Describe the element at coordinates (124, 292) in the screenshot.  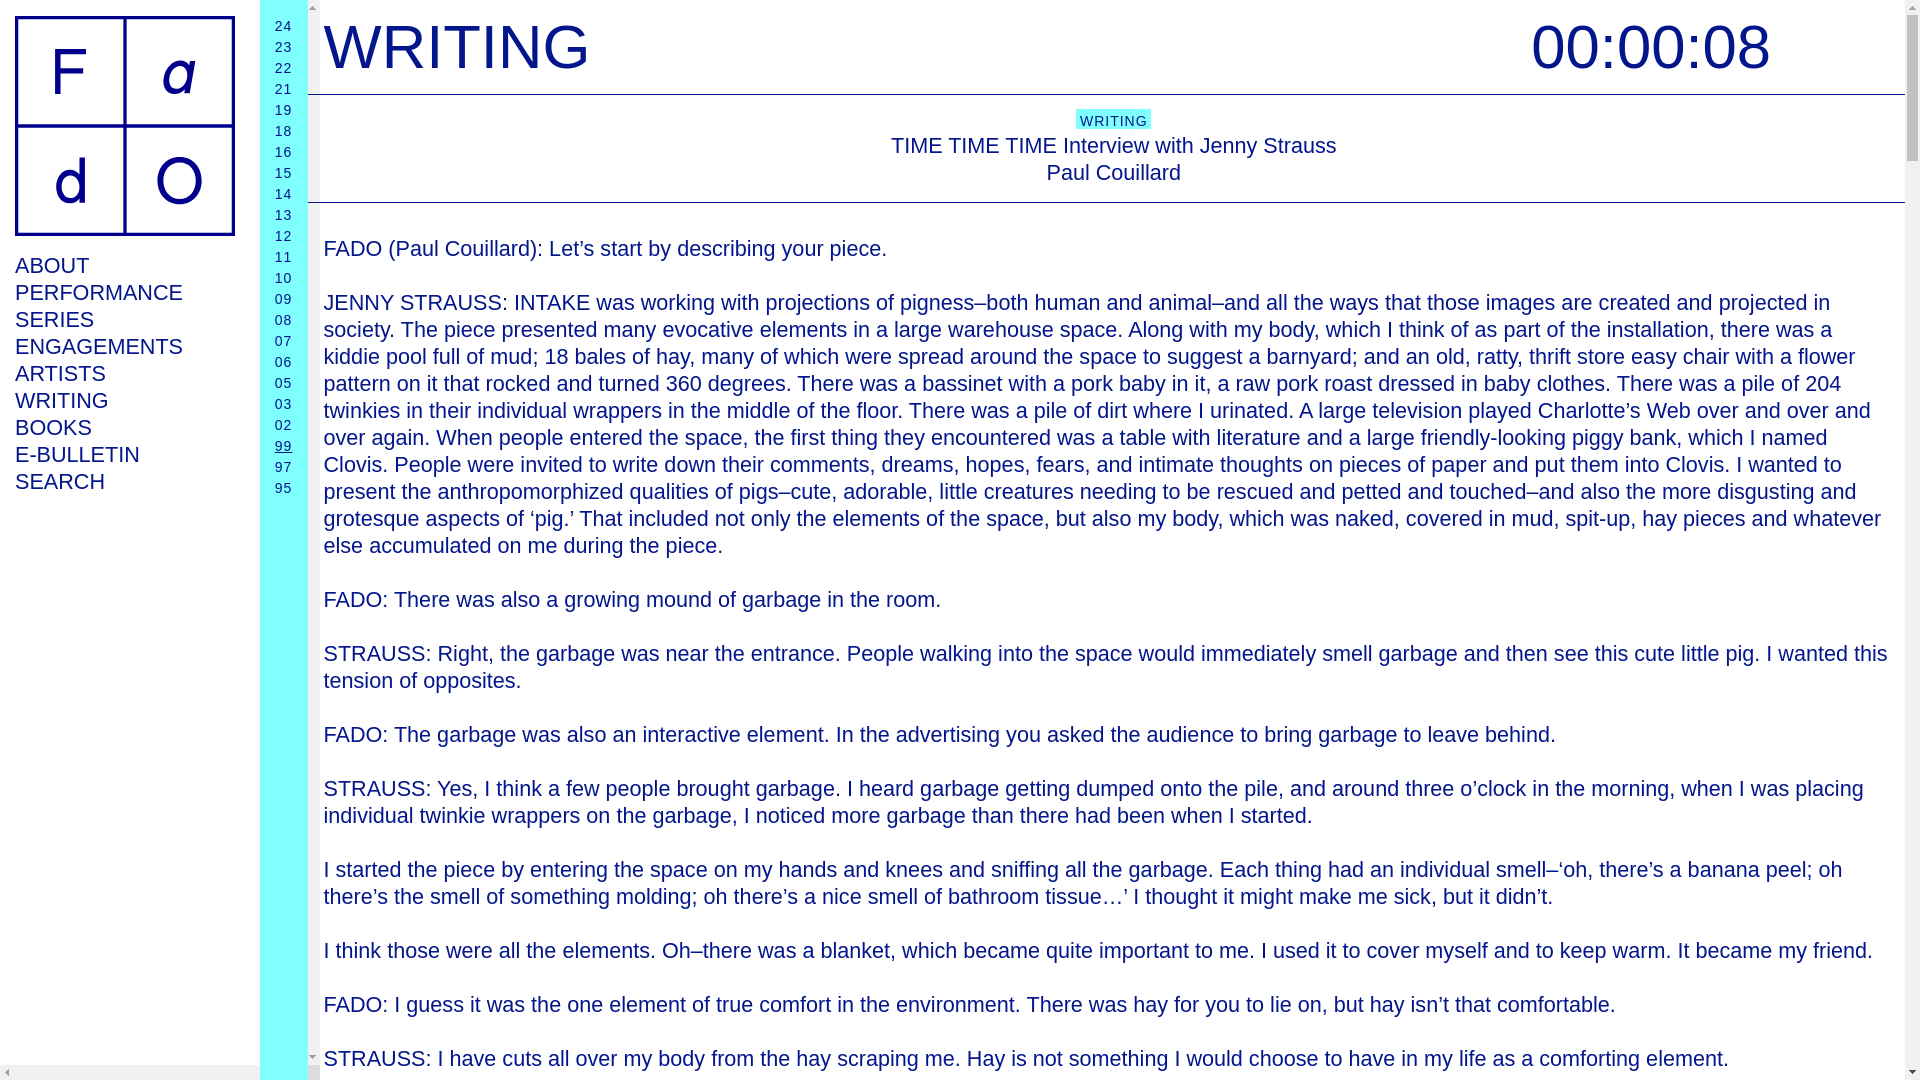
I see `PERFORMANCE` at that location.